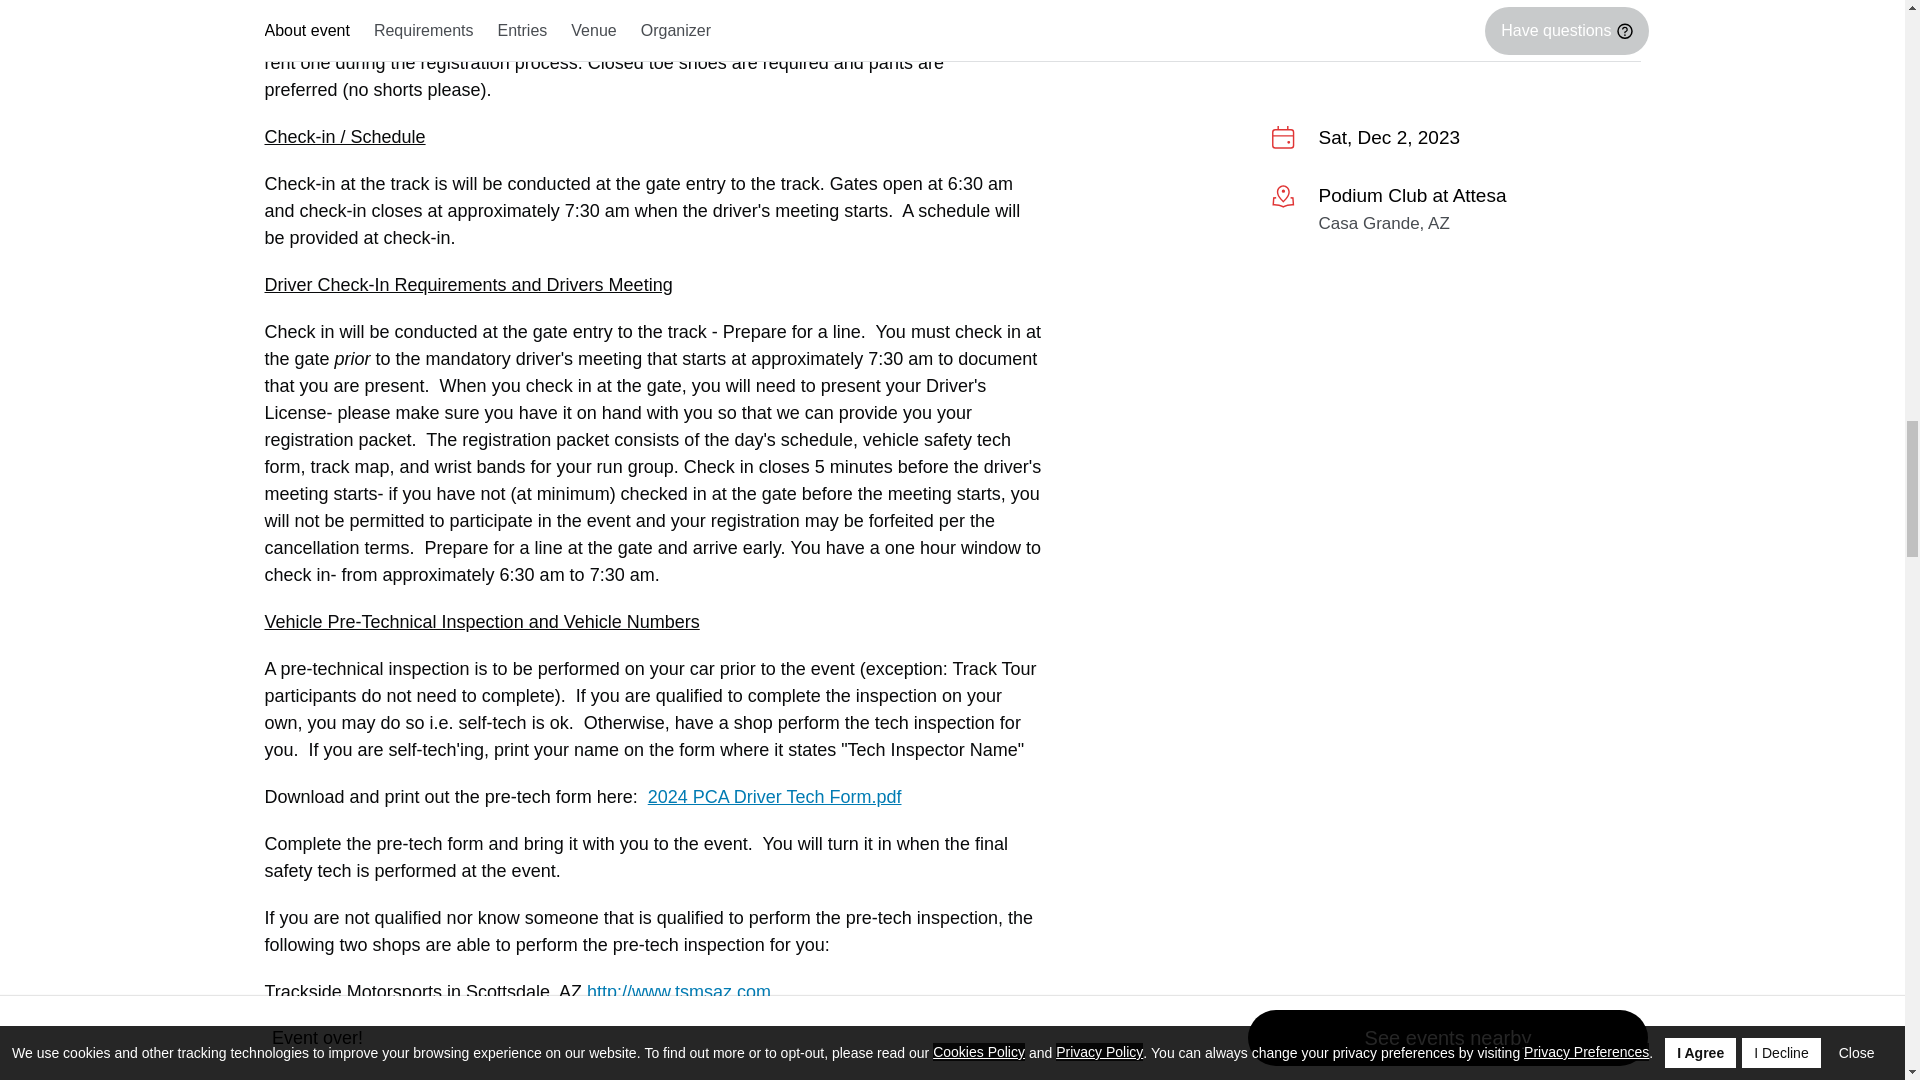  I want to click on 2024 PCA Driver Tech Form.pdf, so click(775, 796).